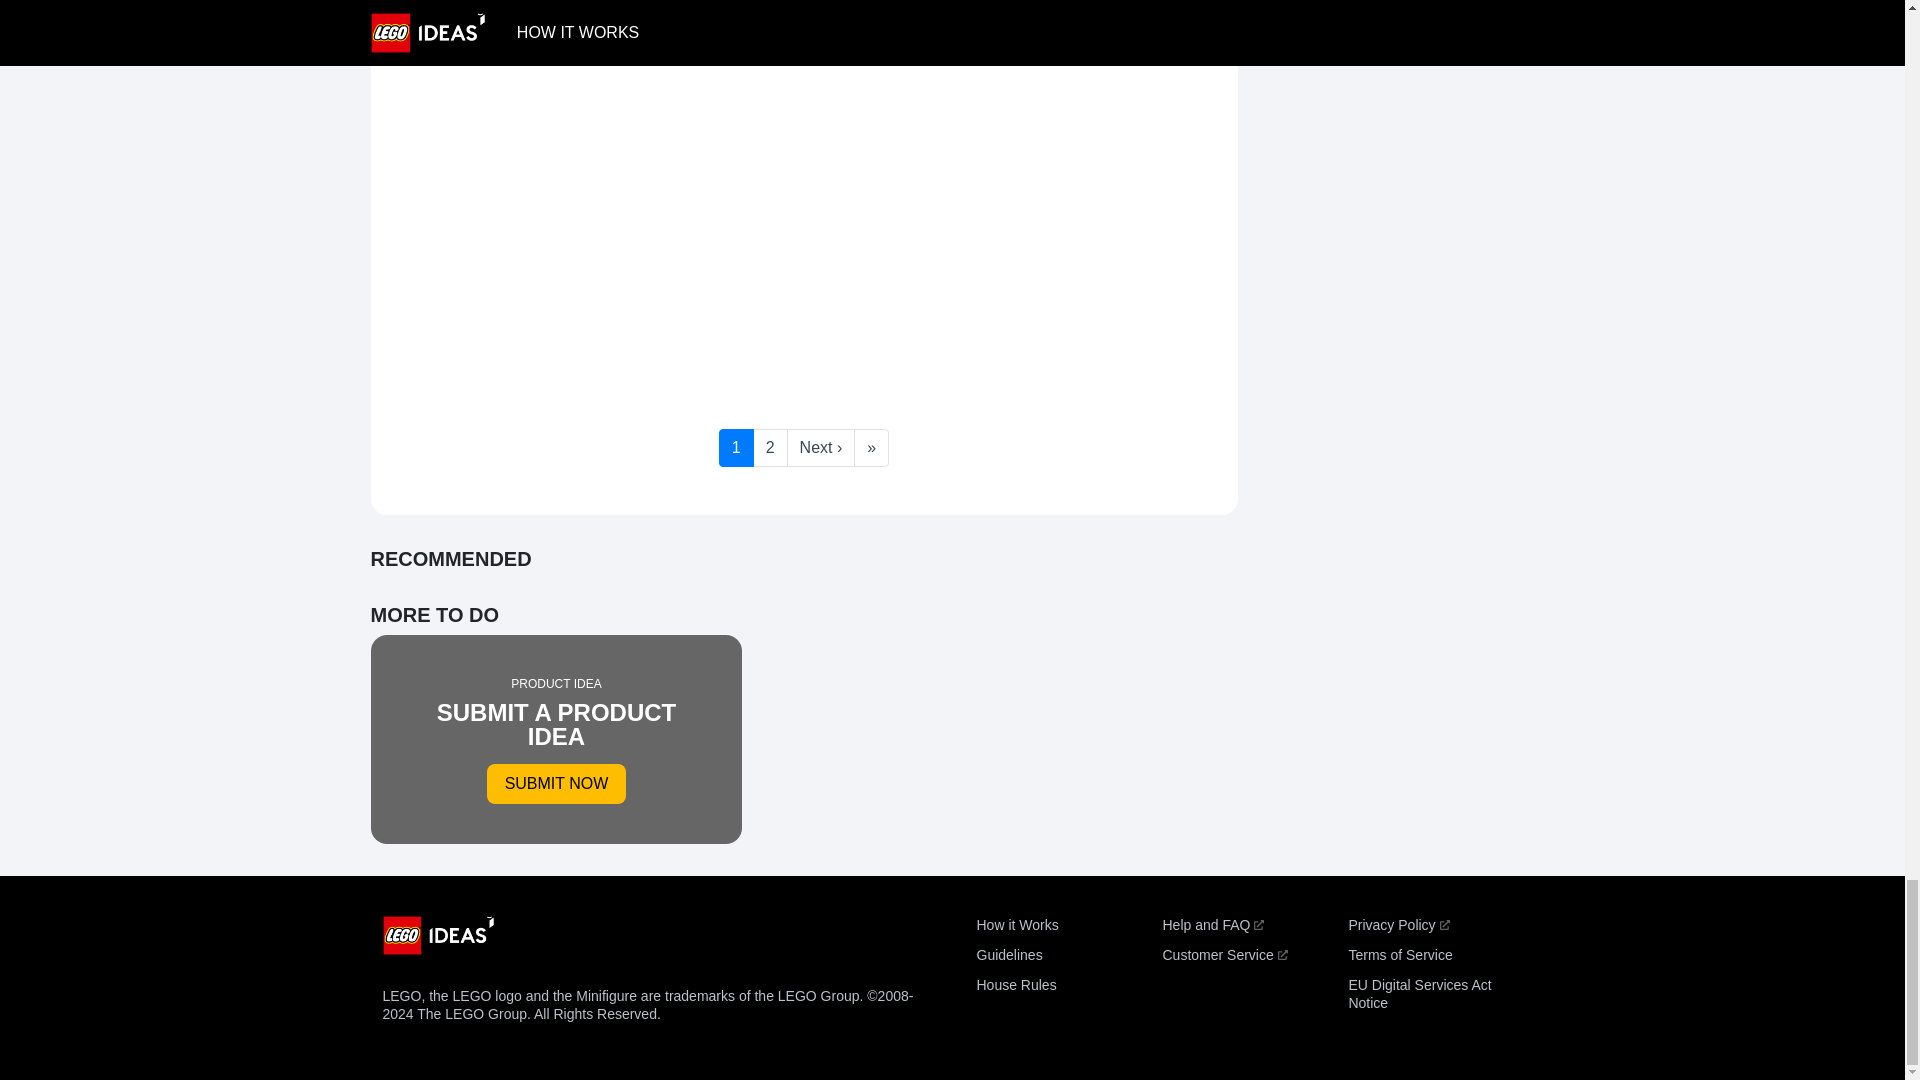 This screenshot has width=1920, height=1080. What do you see at coordinates (1212, 924) in the screenshot?
I see `Help and FAQ` at bounding box center [1212, 924].